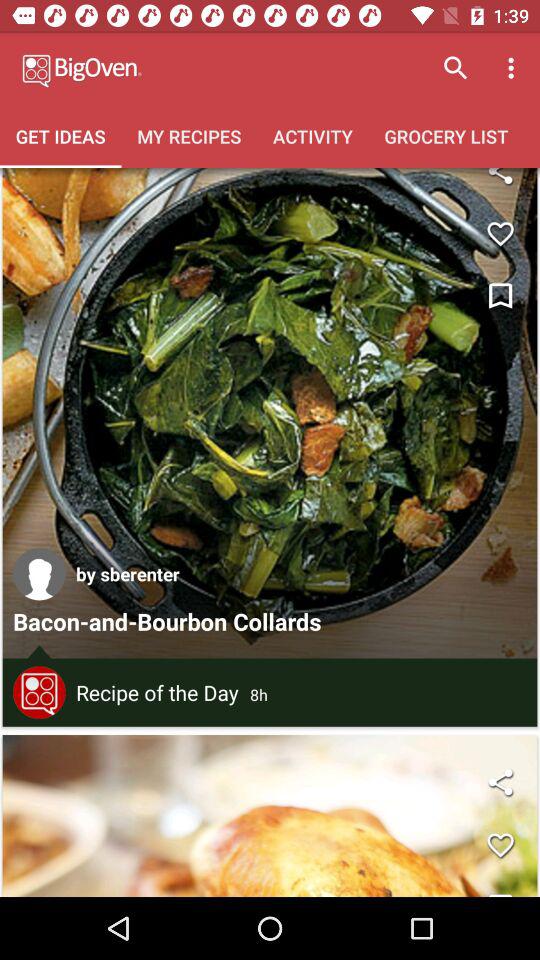 Image resolution: width=540 pixels, height=960 pixels. I want to click on launch the icon above bacon and bourbon icon, so click(39, 574).